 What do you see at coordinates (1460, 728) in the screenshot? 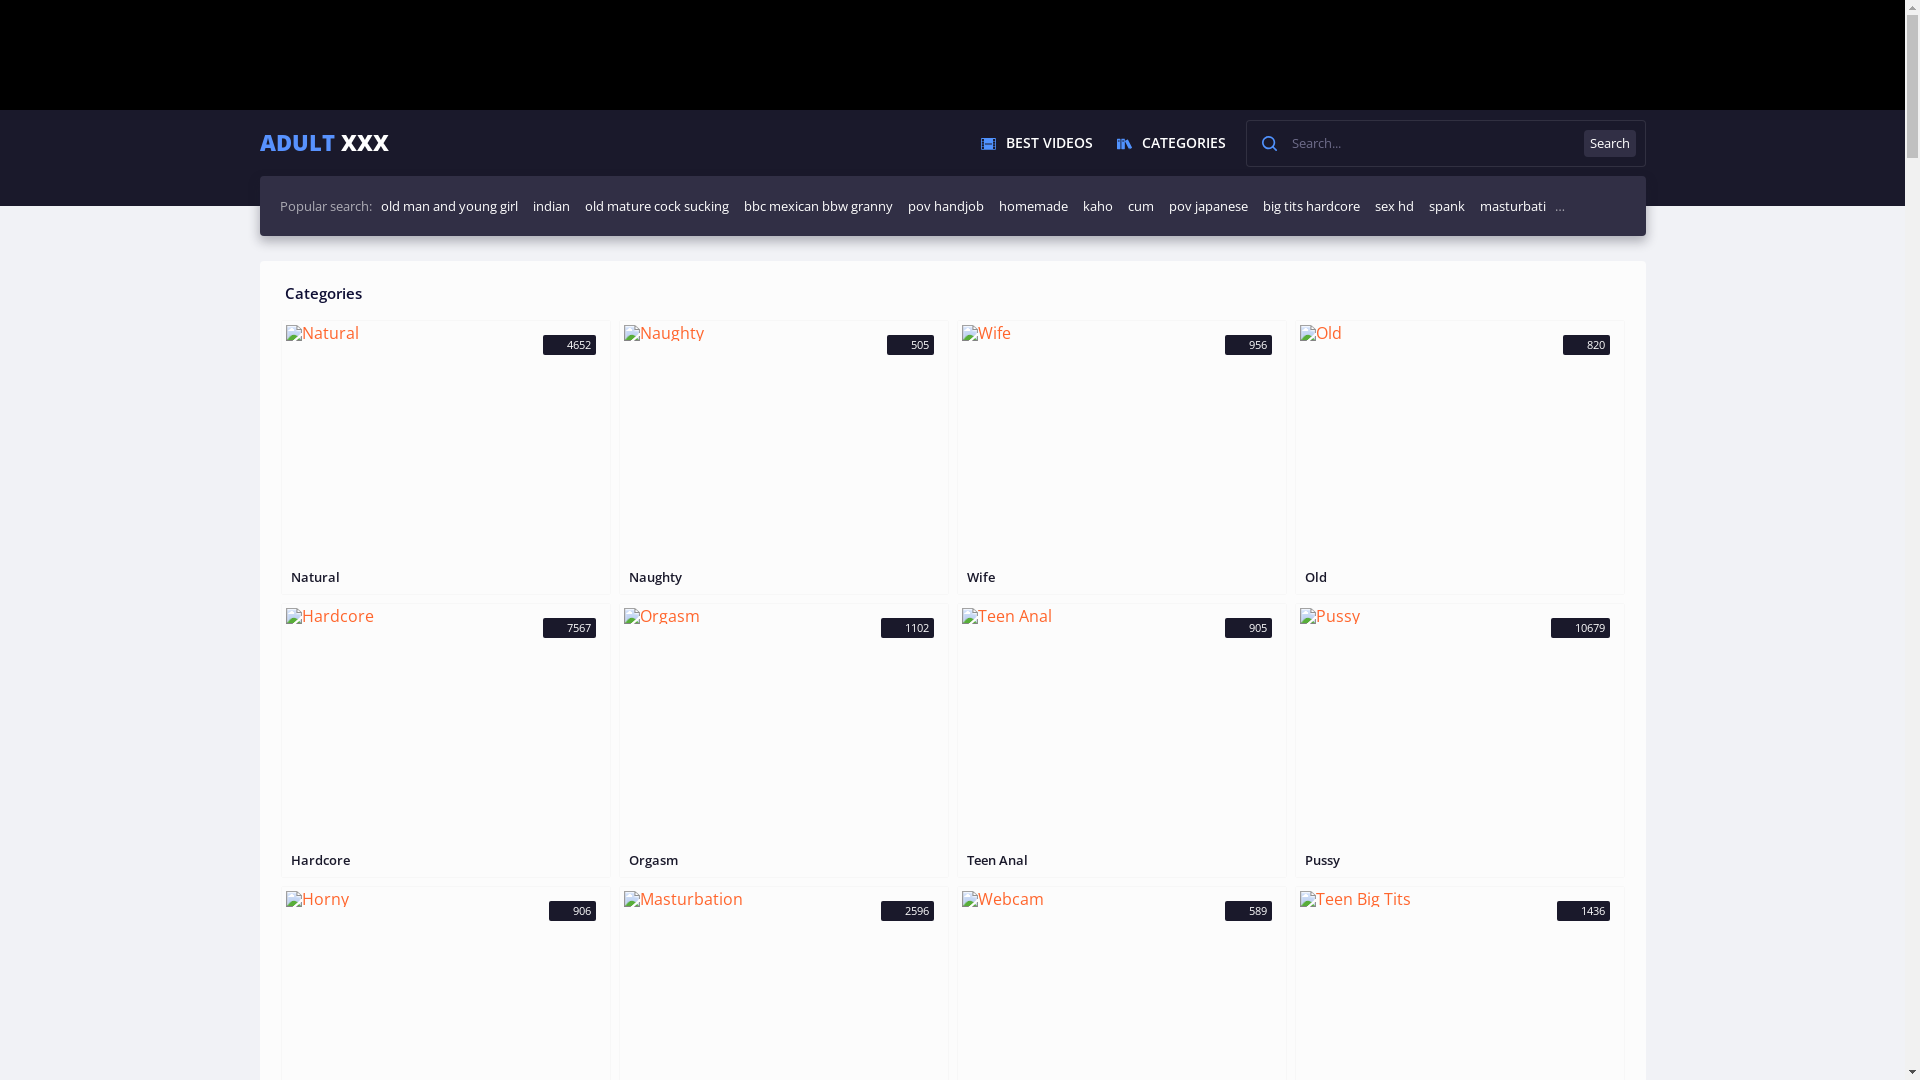
I see `10679` at bounding box center [1460, 728].